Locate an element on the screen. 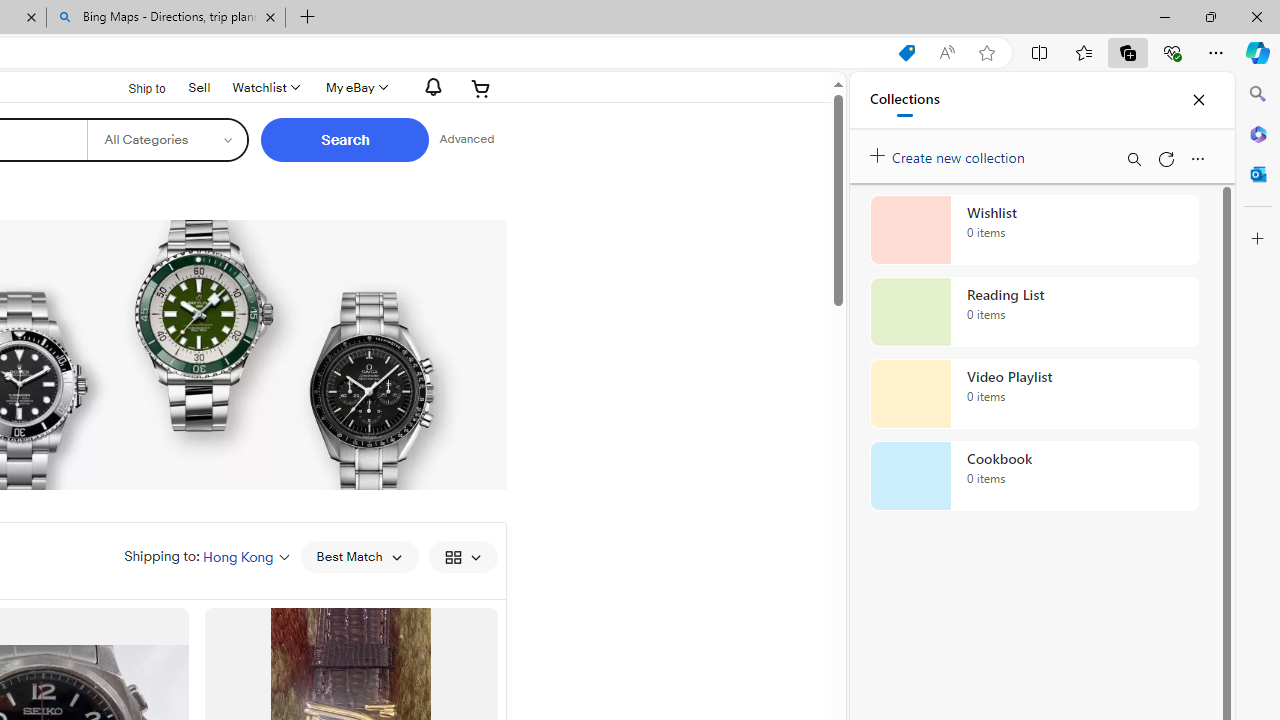  More options menu is located at coordinates (1197, 158).